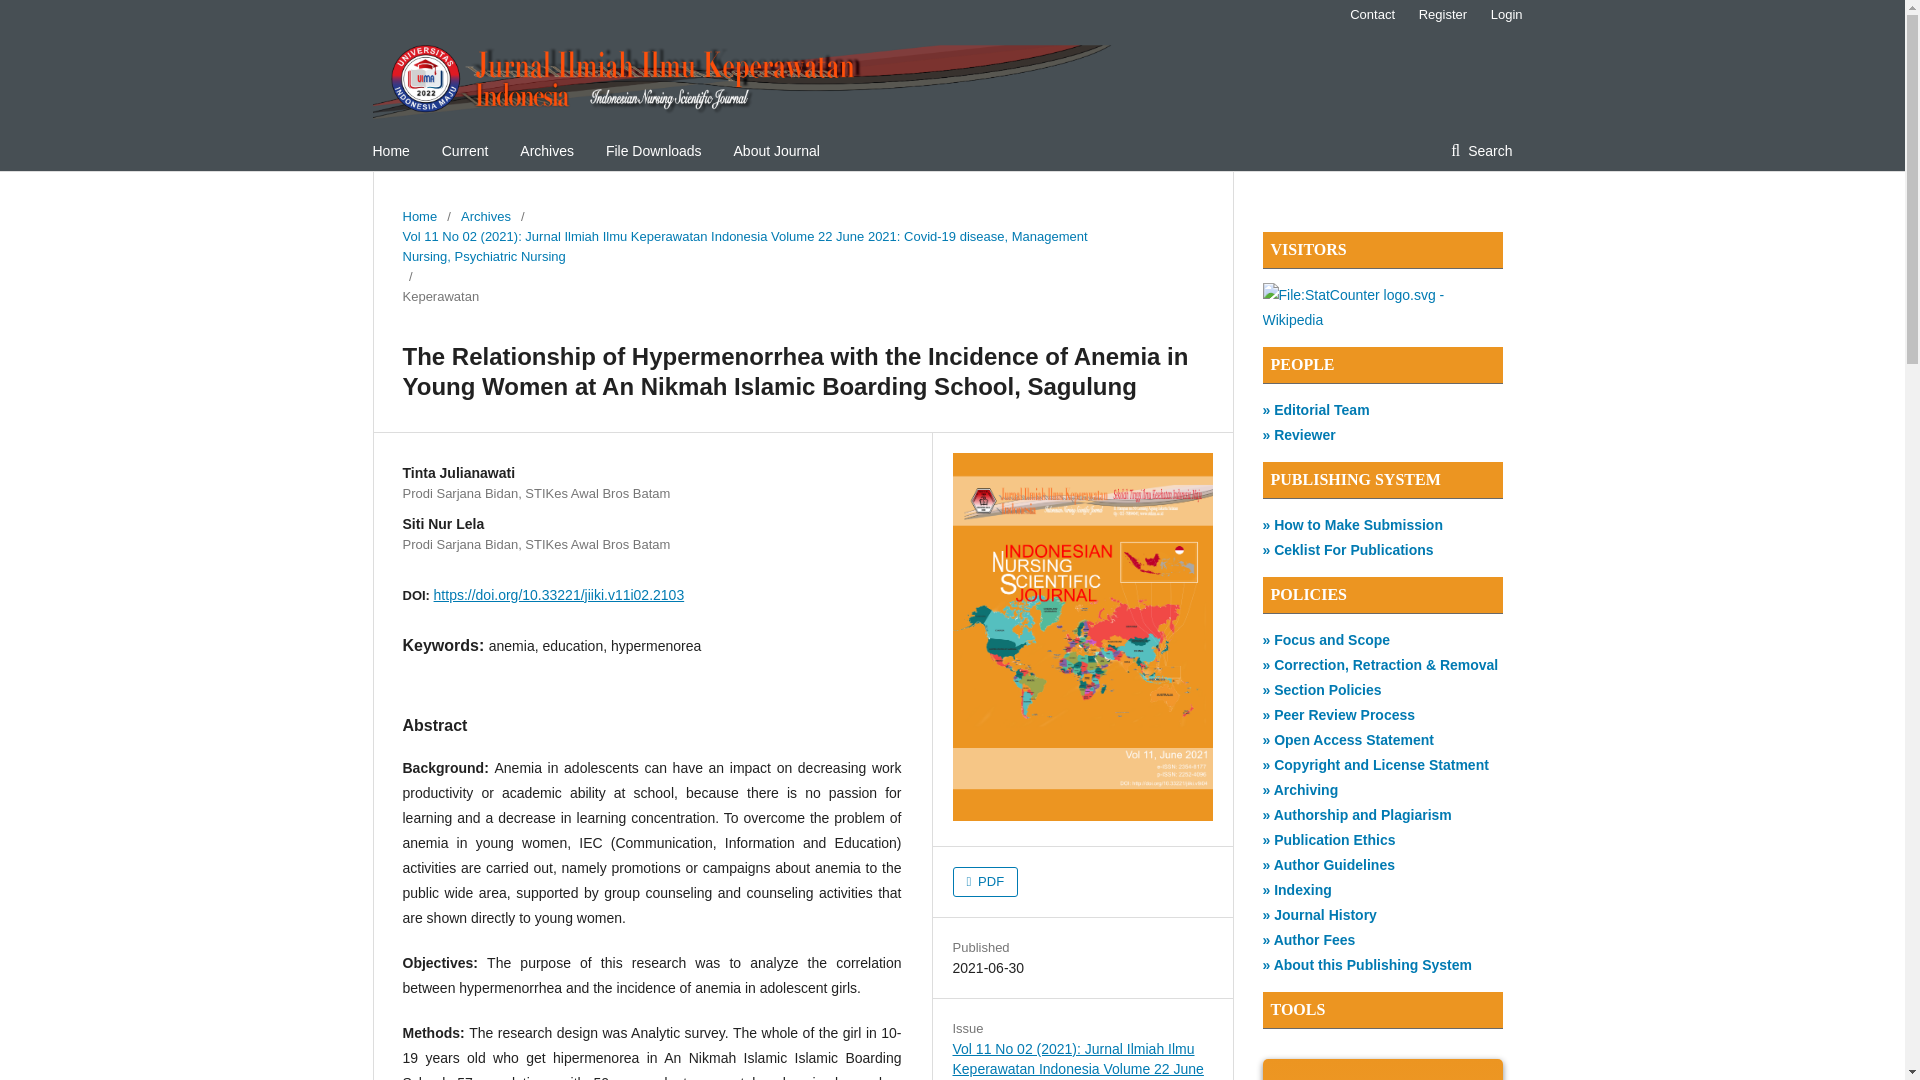 The height and width of the screenshot is (1080, 1920). I want to click on Login, so click(1501, 15).